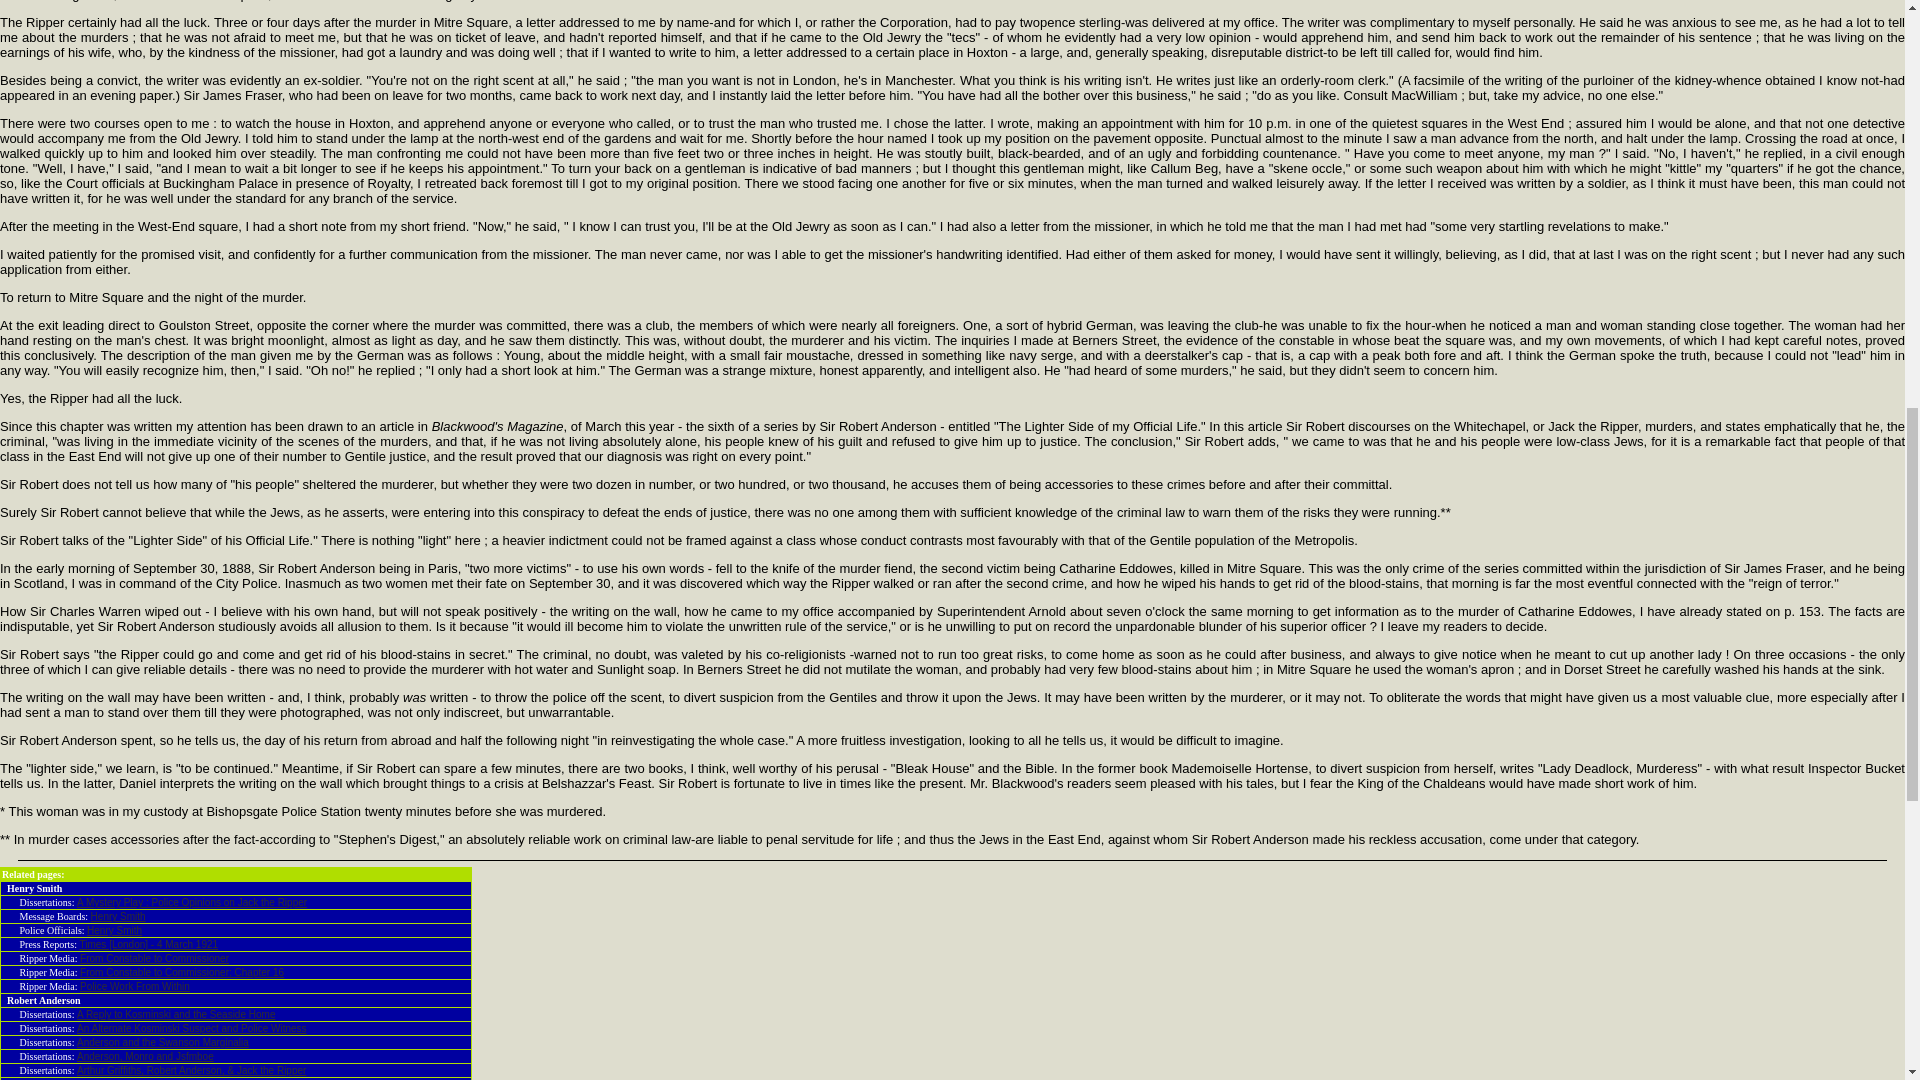  I want to click on A Reply to Kosminski and the Seaside Home, so click(175, 1014).